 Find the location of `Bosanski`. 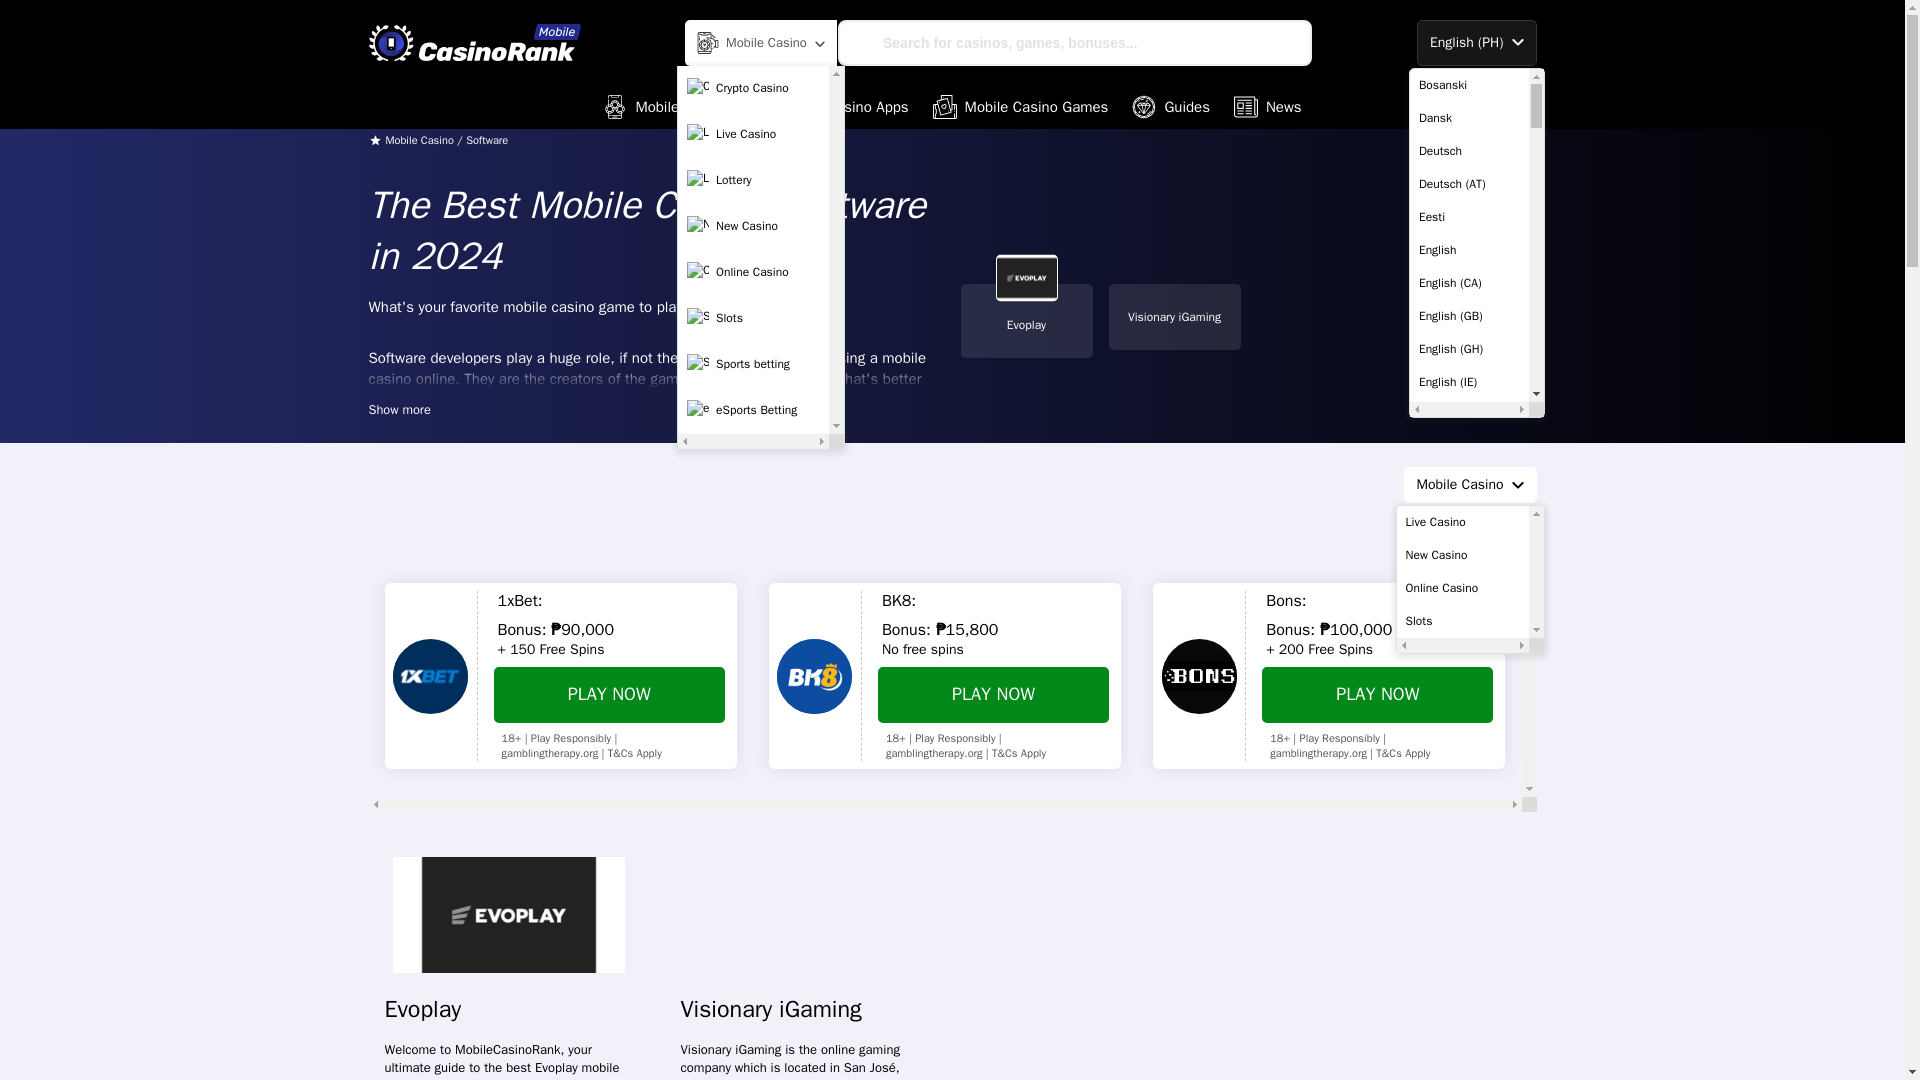

Bosanski is located at coordinates (1468, 84).